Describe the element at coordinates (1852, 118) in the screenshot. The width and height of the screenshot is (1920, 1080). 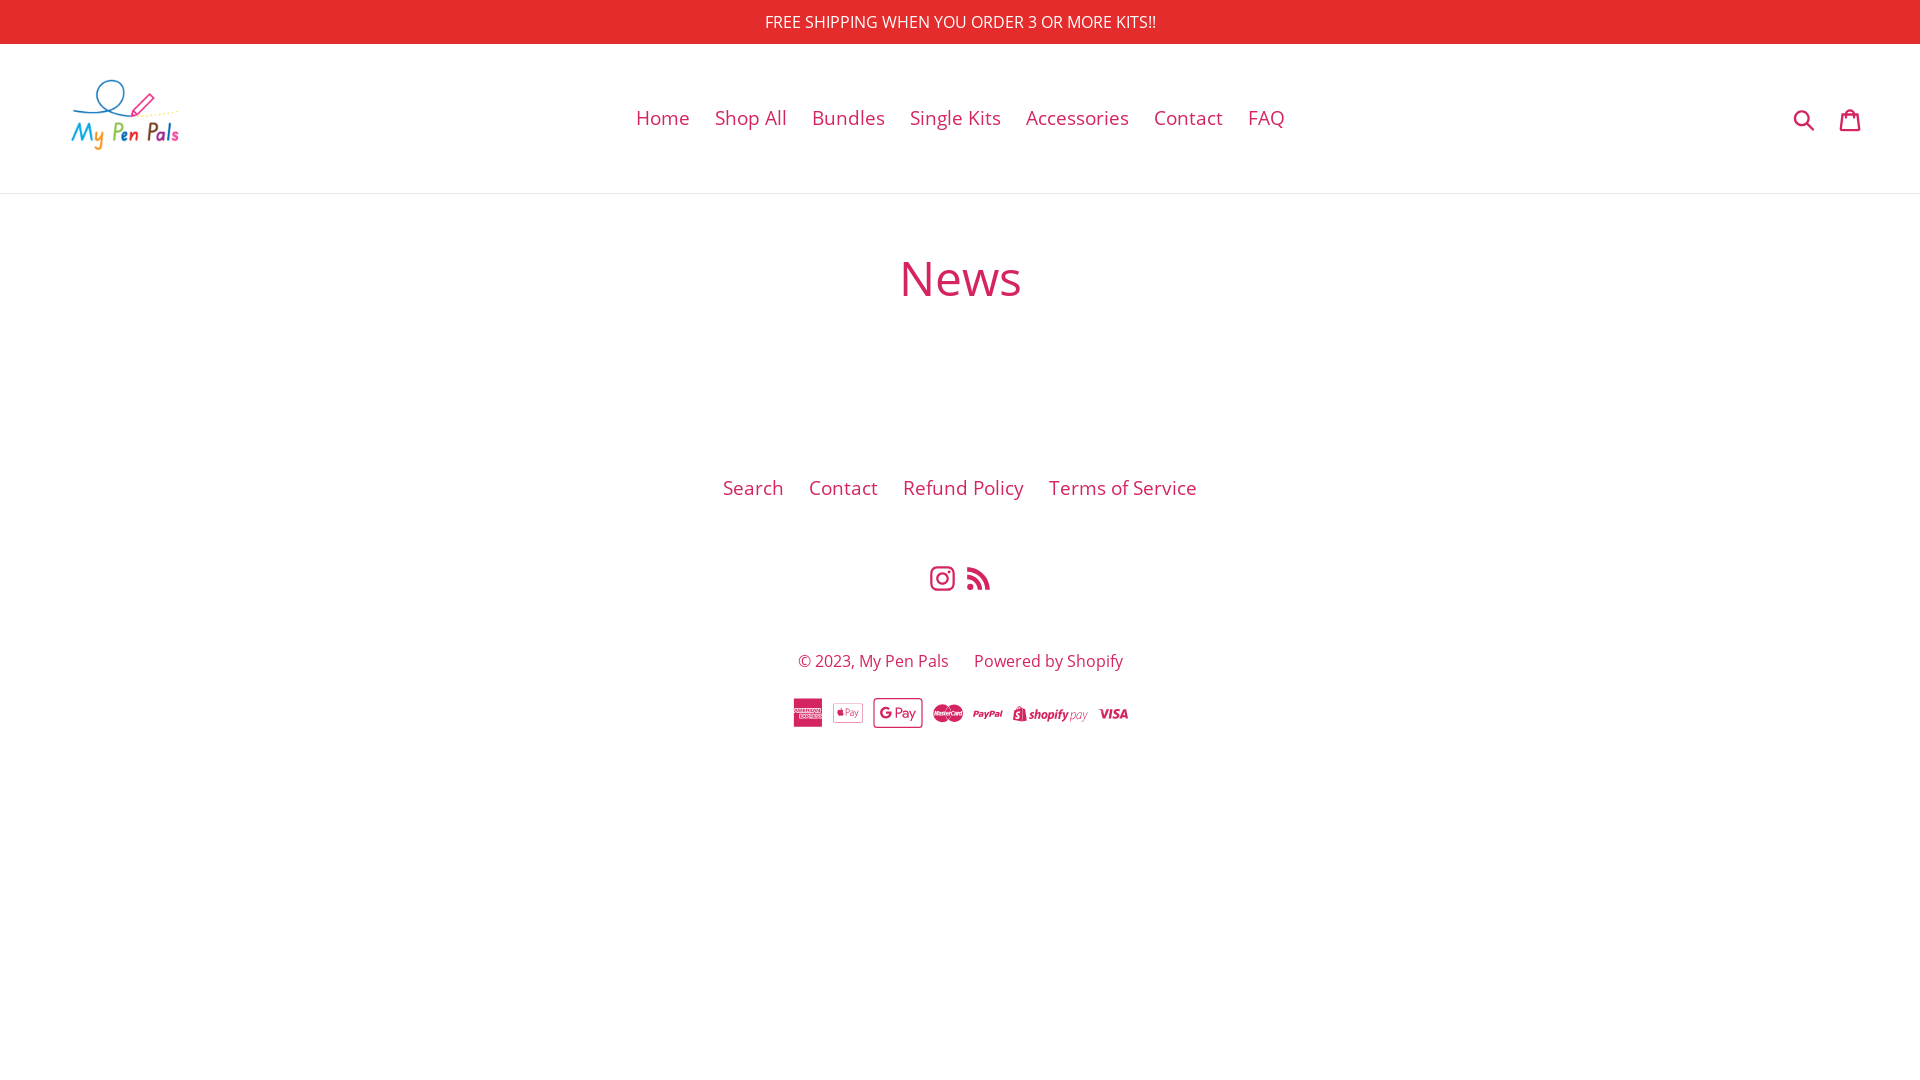
I see `Cart` at that location.